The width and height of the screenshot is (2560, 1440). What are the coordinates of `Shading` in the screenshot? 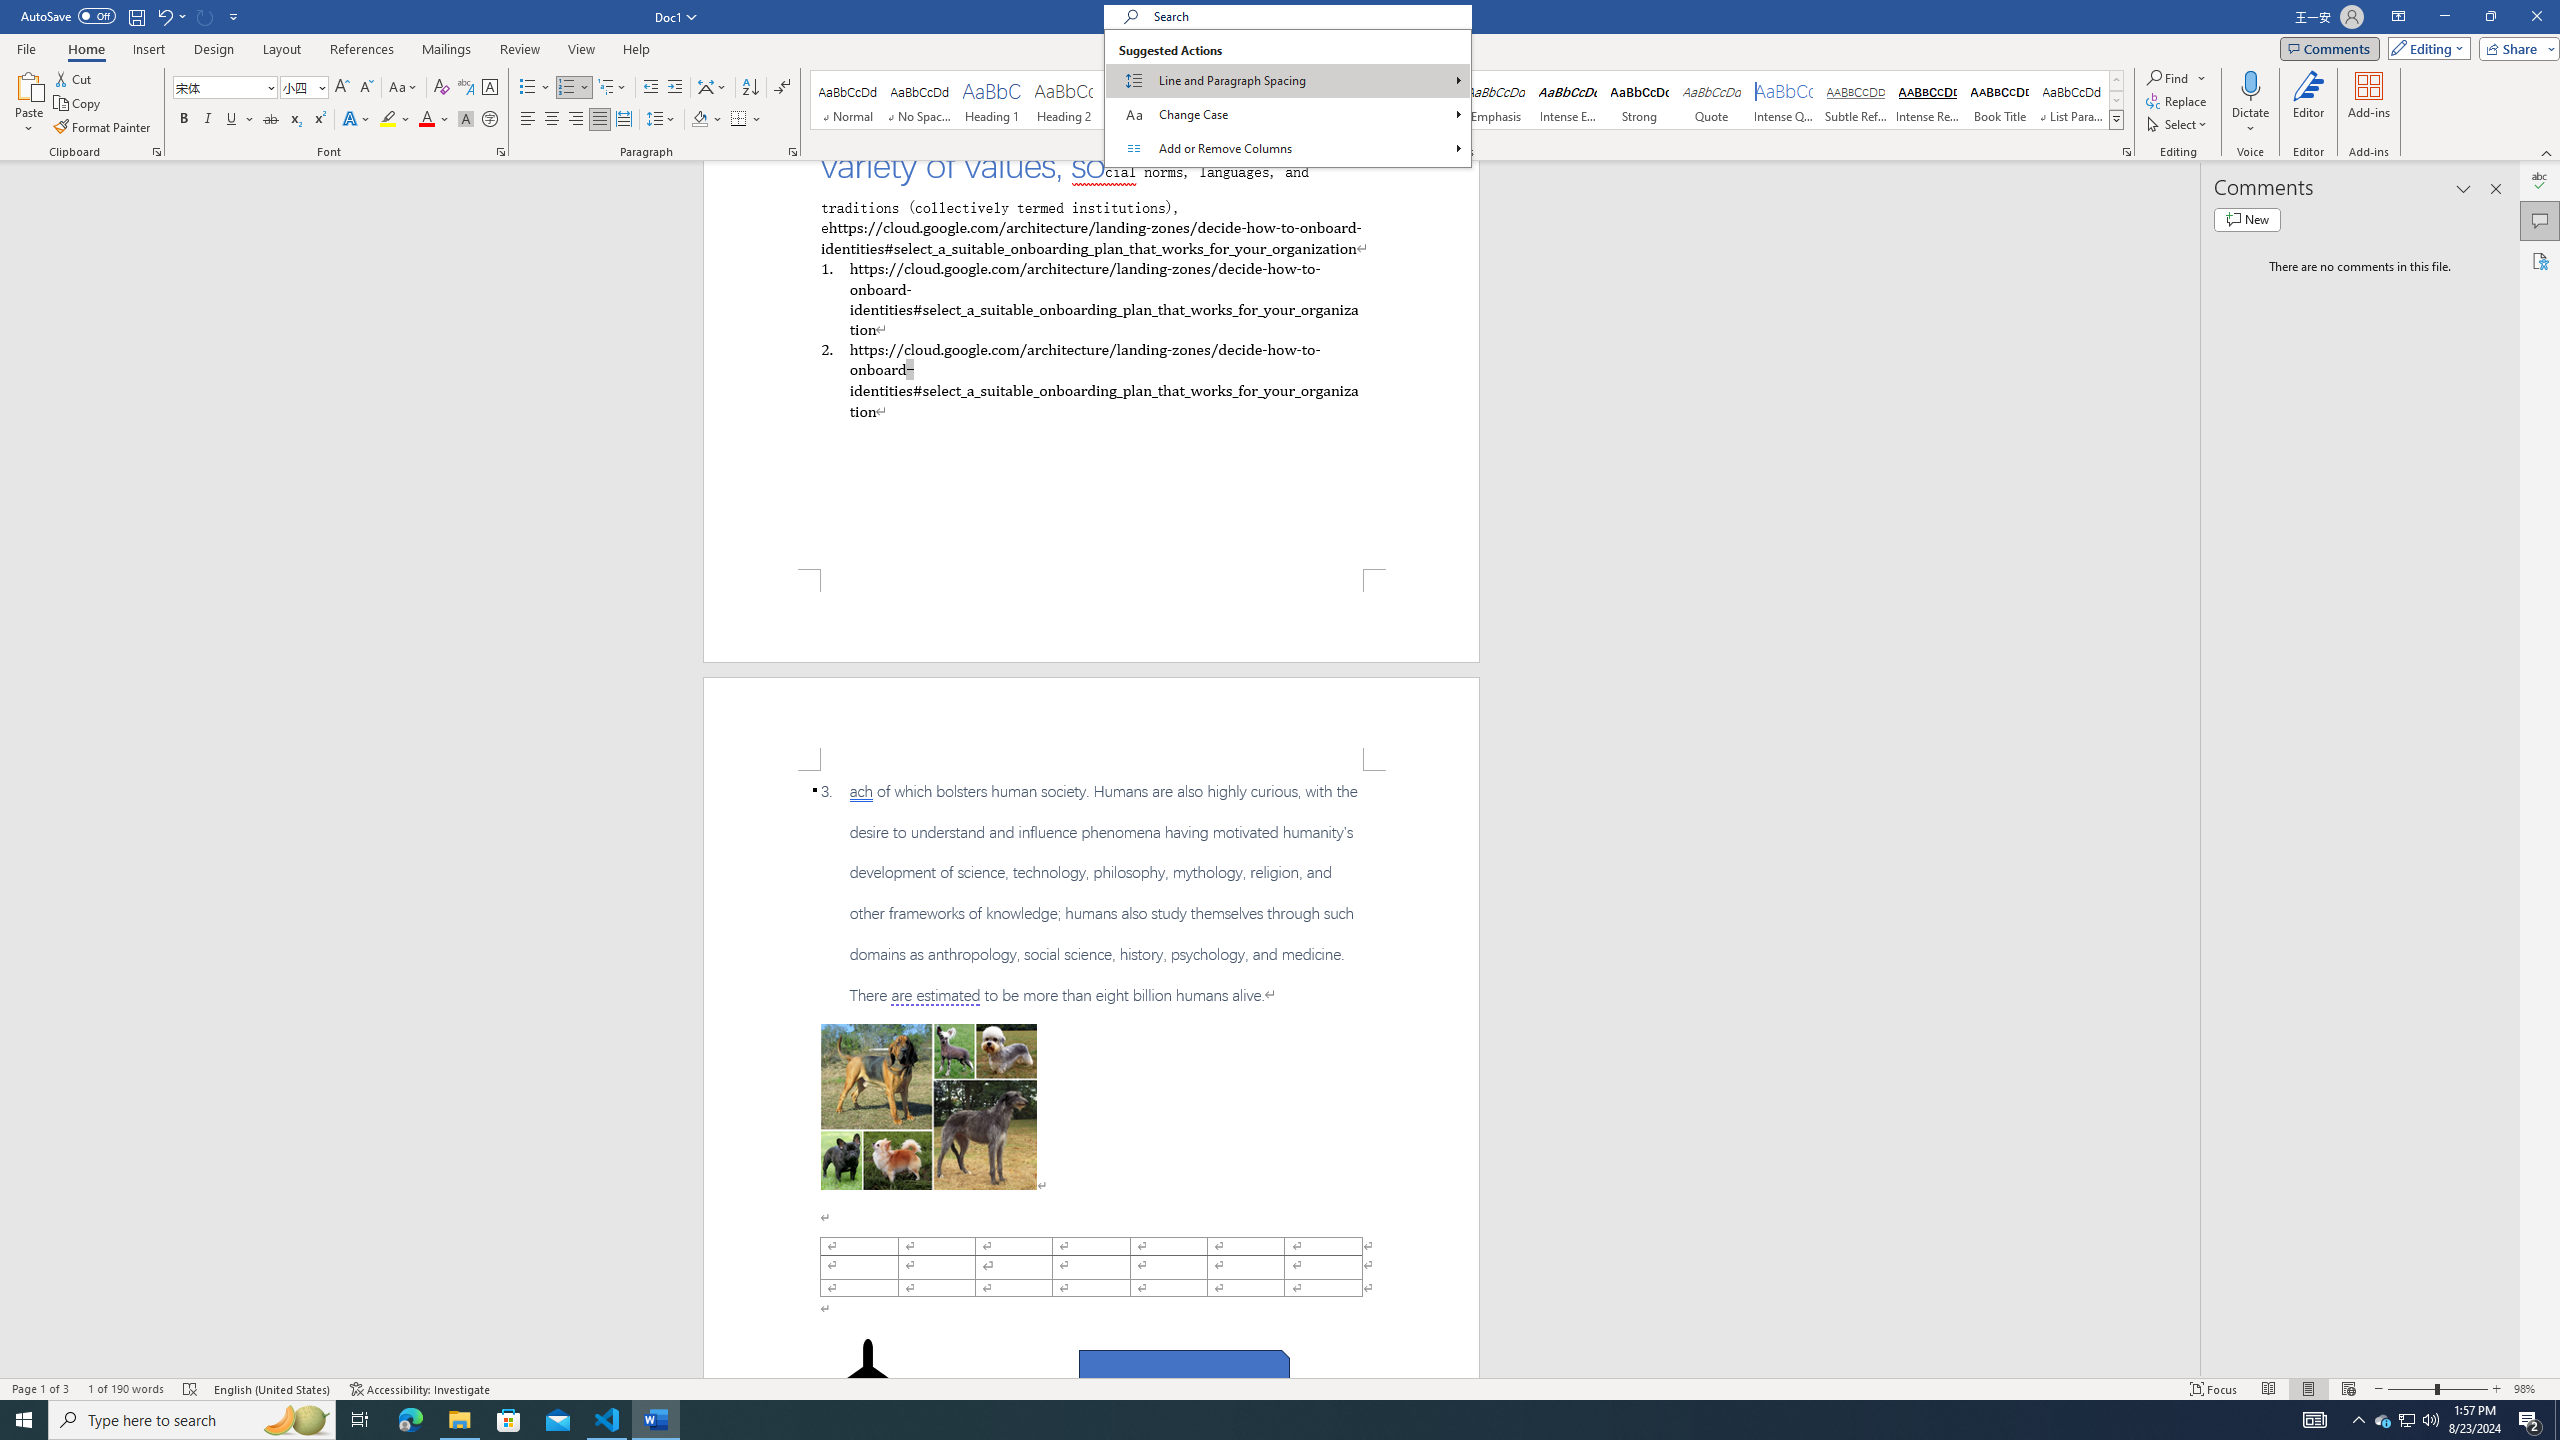 It's located at (708, 120).